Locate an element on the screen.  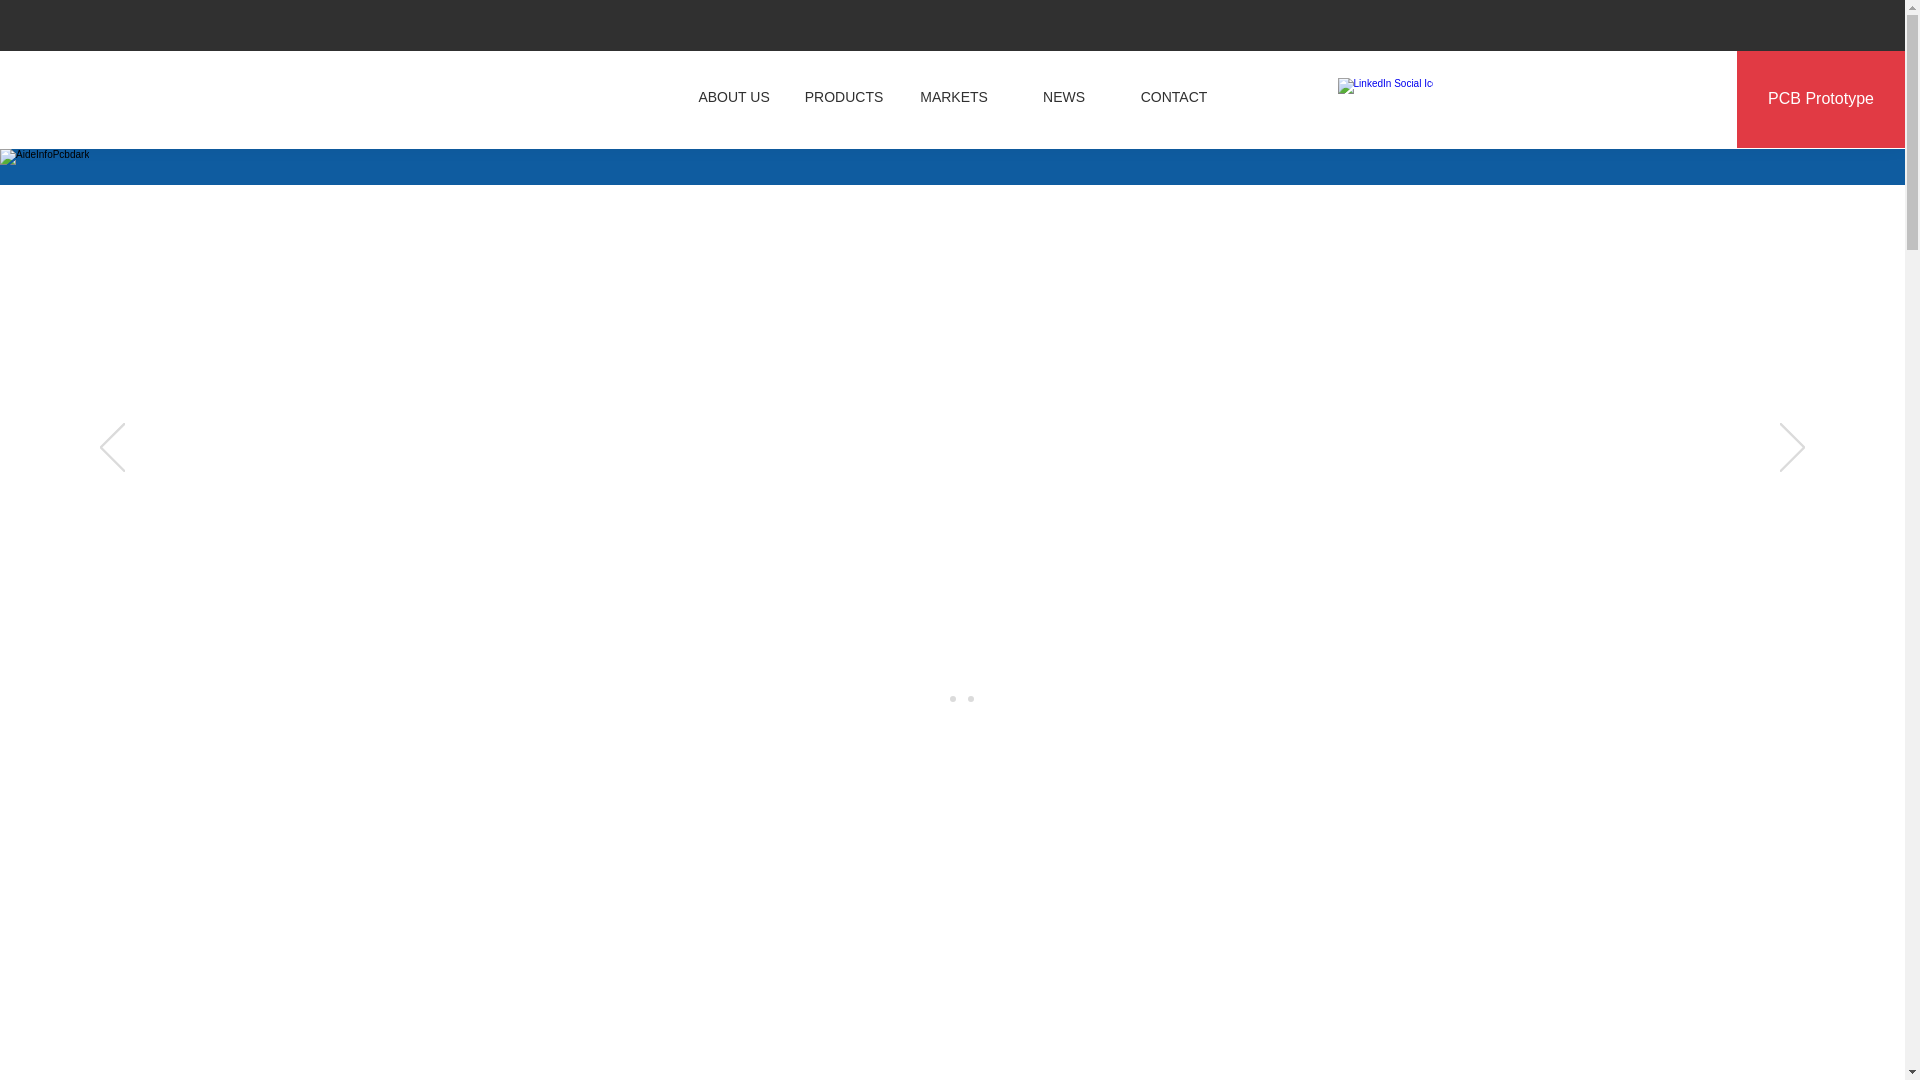
ABOUT US is located at coordinates (734, 97).